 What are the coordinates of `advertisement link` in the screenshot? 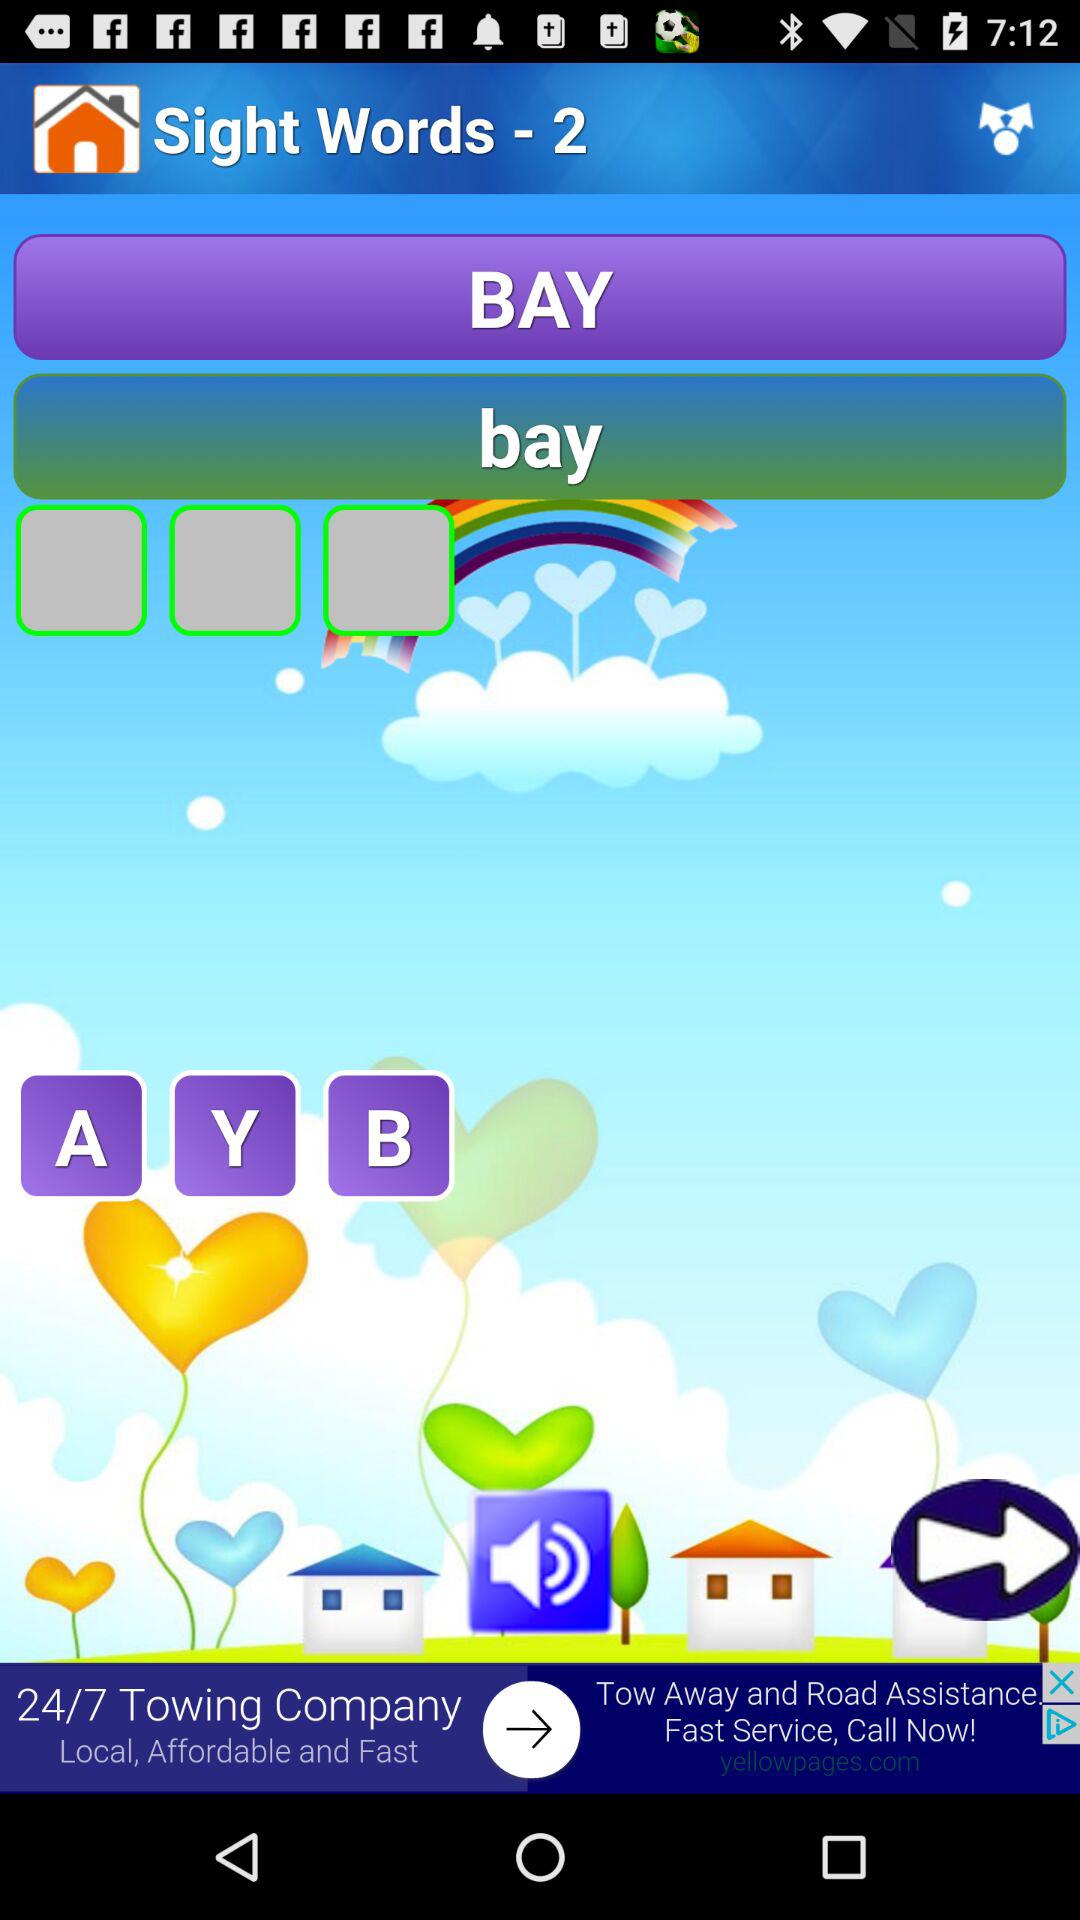 It's located at (540, 1728).